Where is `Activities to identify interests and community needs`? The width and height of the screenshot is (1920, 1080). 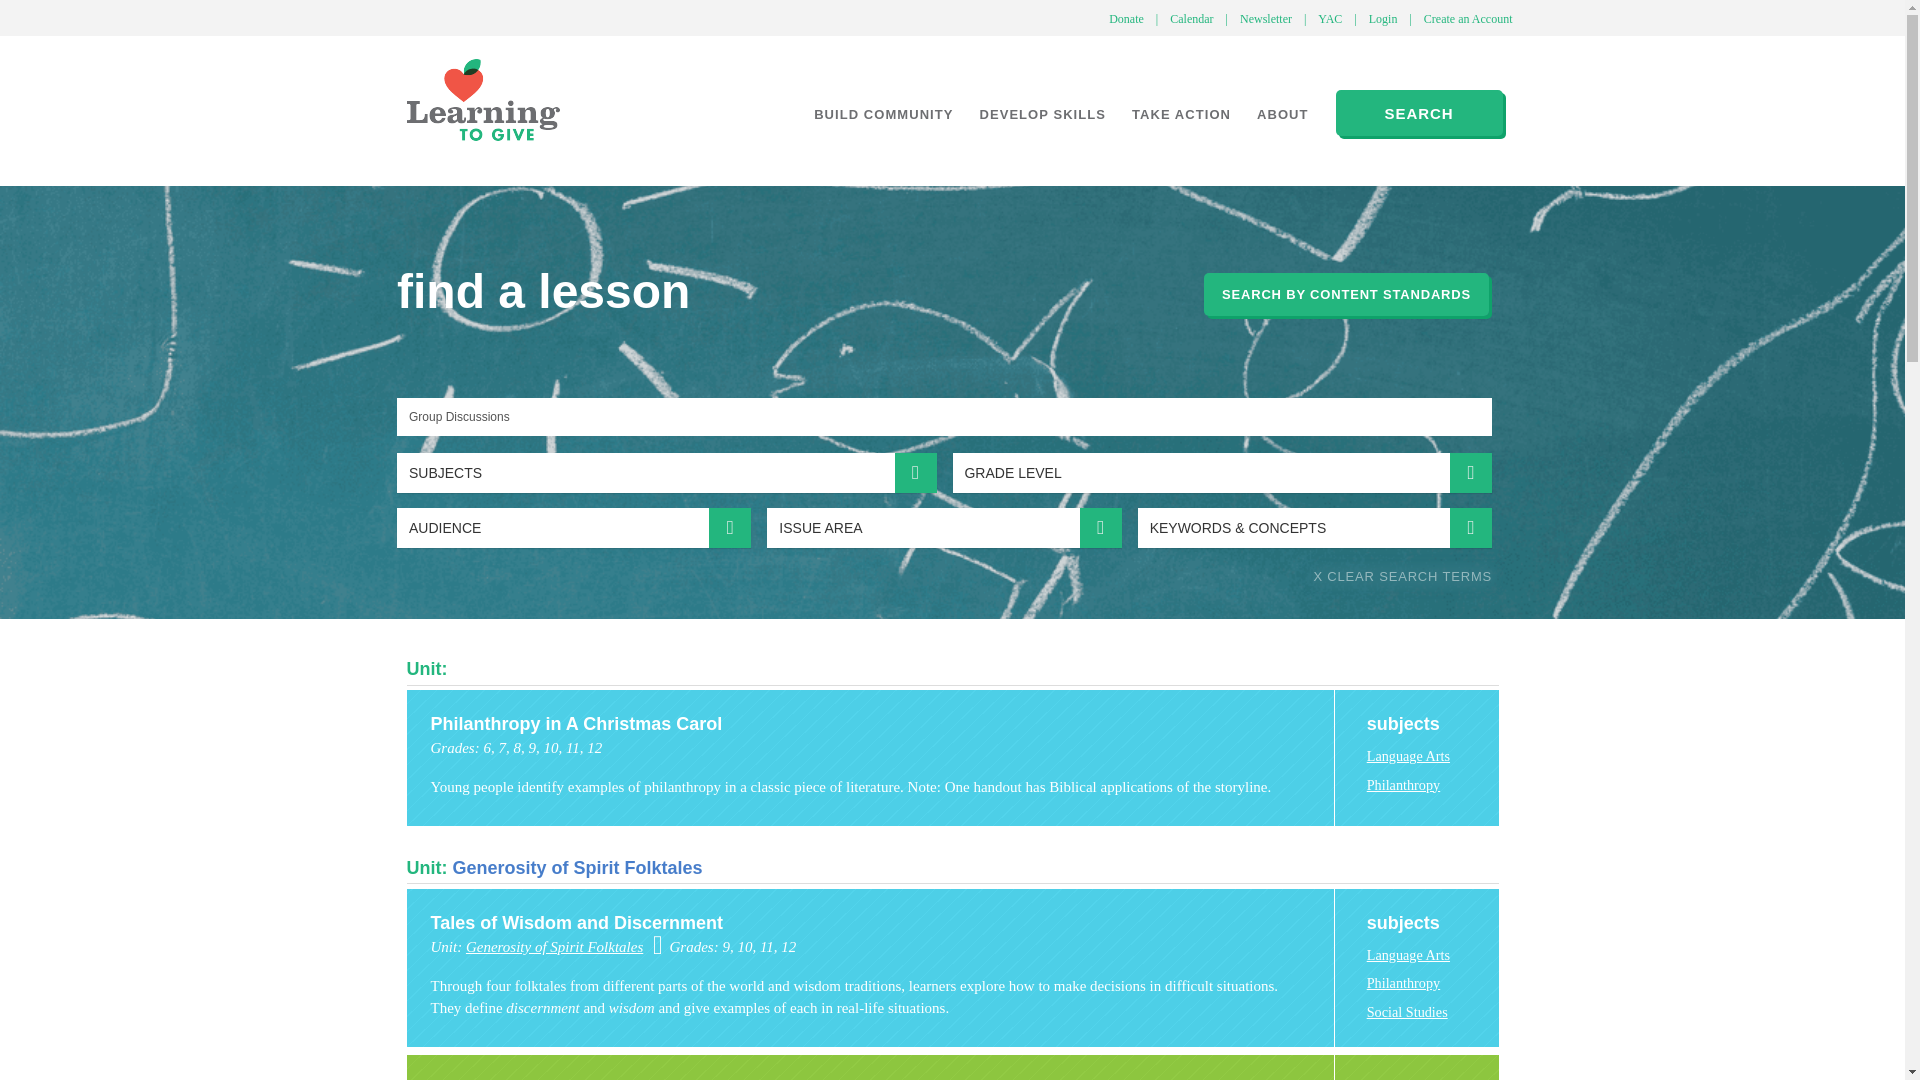
Activities to identify interests and community needs is located at coordinates (882, 114).